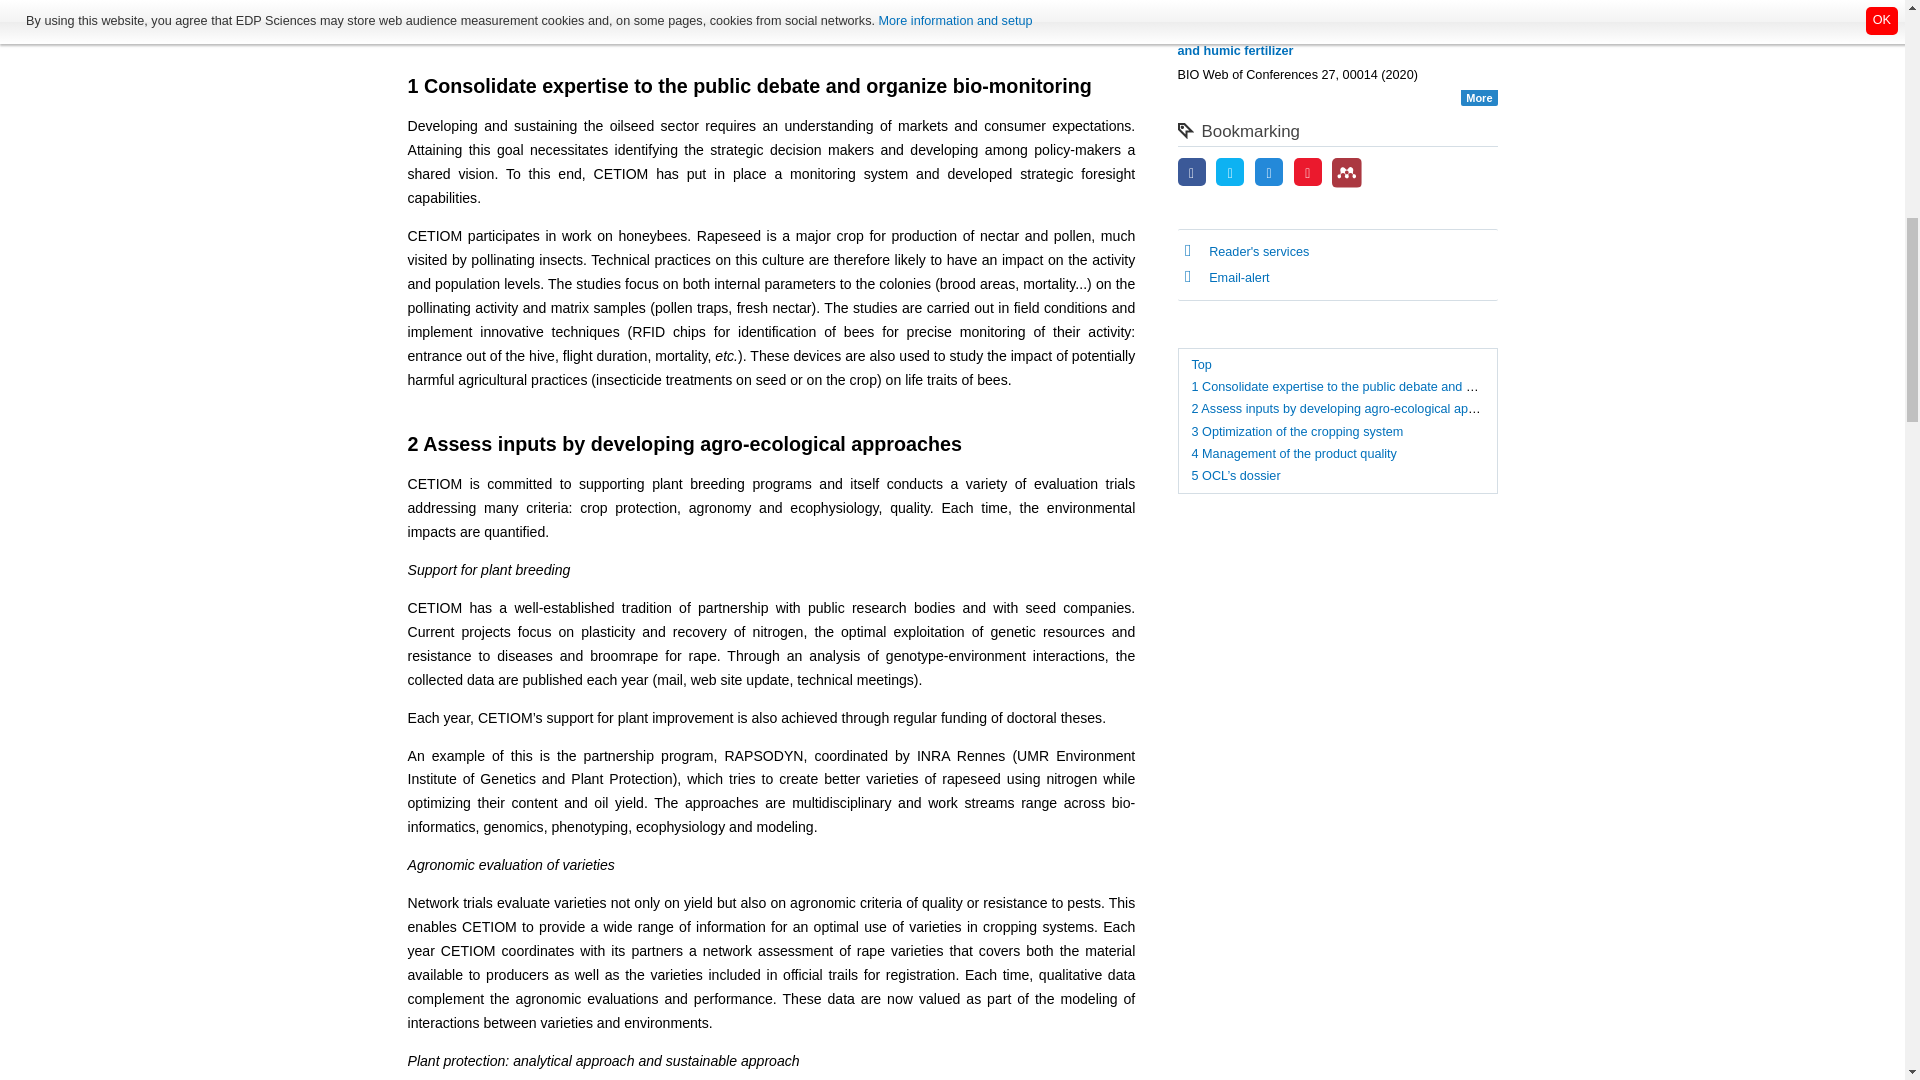 This screenshot has width=1920, height=1080. Describe the element at coordinates (1268, 174) in the screenshot. I see `Share on LinkedIn` at that location.